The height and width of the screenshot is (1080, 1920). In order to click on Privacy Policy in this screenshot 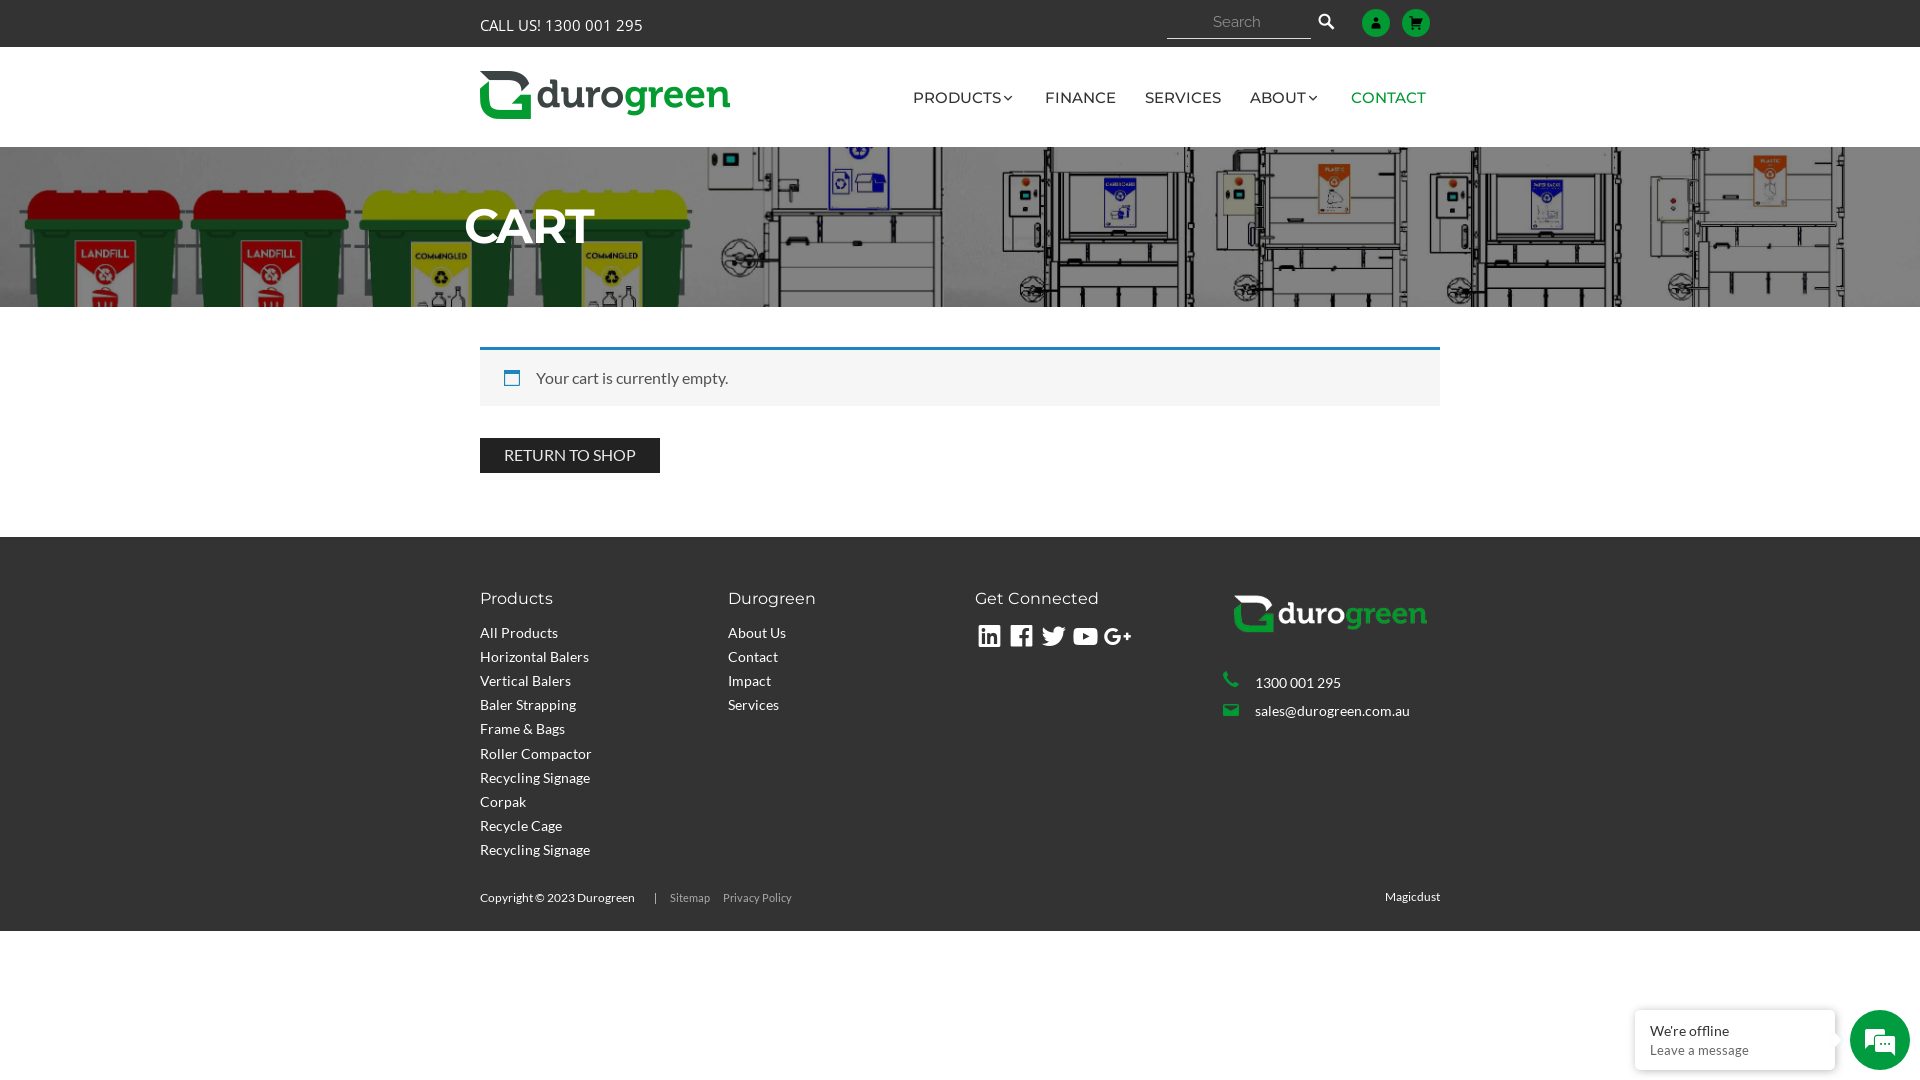, I will do `click(758, 898)`.